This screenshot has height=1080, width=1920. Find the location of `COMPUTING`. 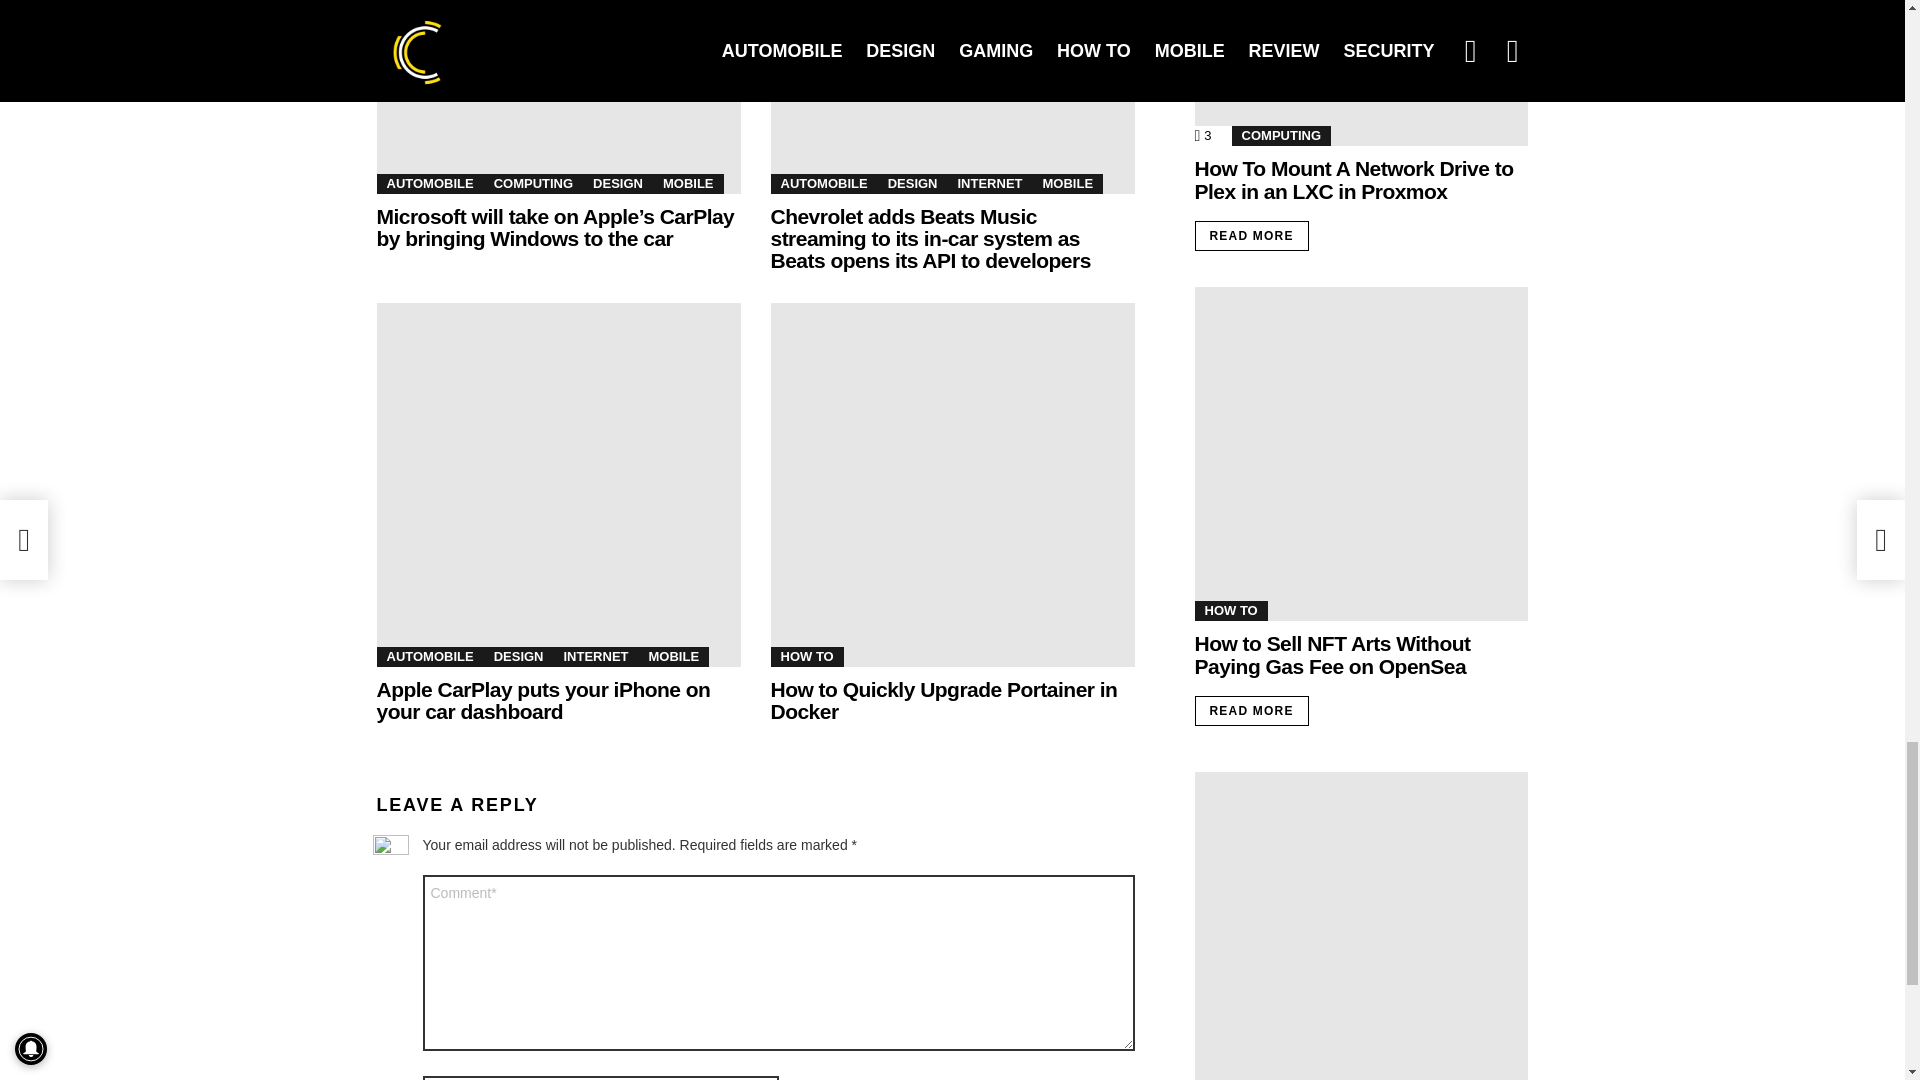

COMPUTING is located at coordinates (533, 184).